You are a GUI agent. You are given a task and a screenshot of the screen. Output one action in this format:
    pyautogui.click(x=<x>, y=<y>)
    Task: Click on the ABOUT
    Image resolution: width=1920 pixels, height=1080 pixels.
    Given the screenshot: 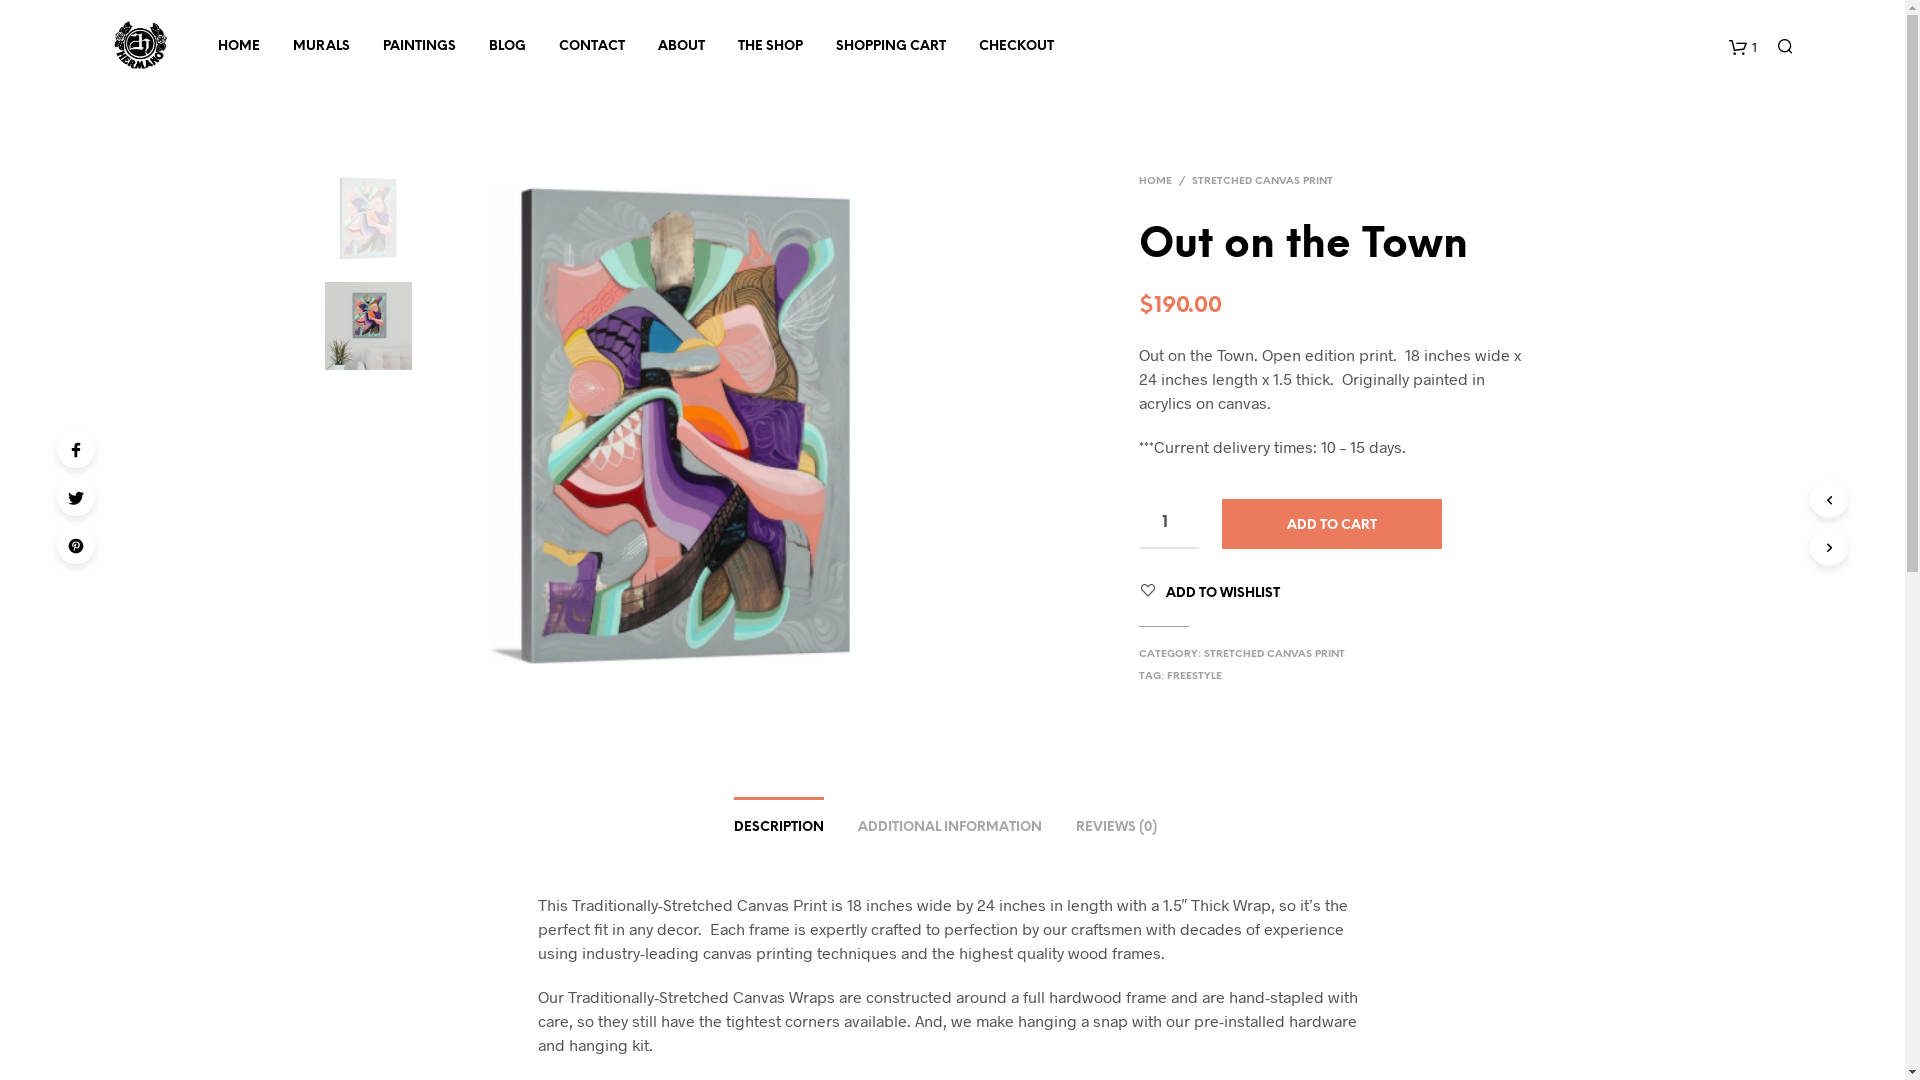 What is the action you would take?
    pyautogui.click(x=682, y=46)
    